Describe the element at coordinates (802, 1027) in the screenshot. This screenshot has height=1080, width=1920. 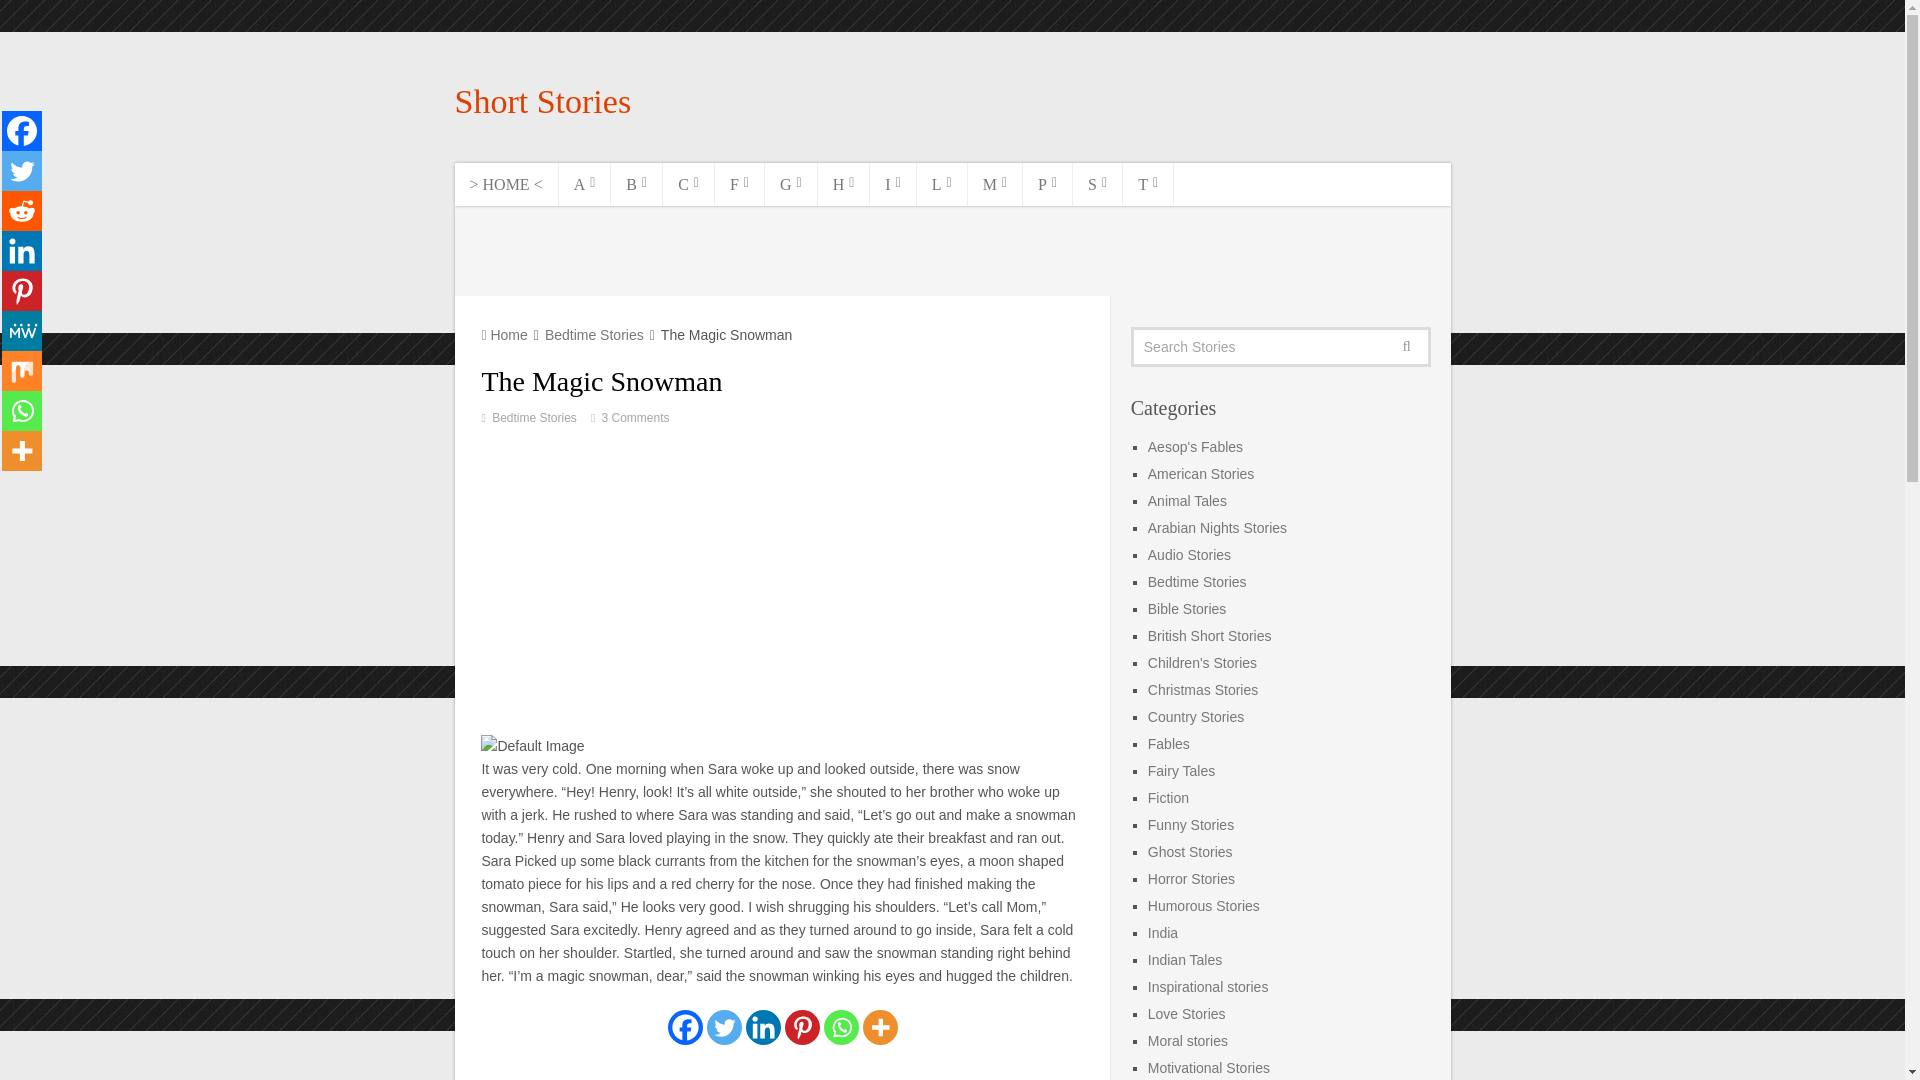
I see `Pinterest` at that location.